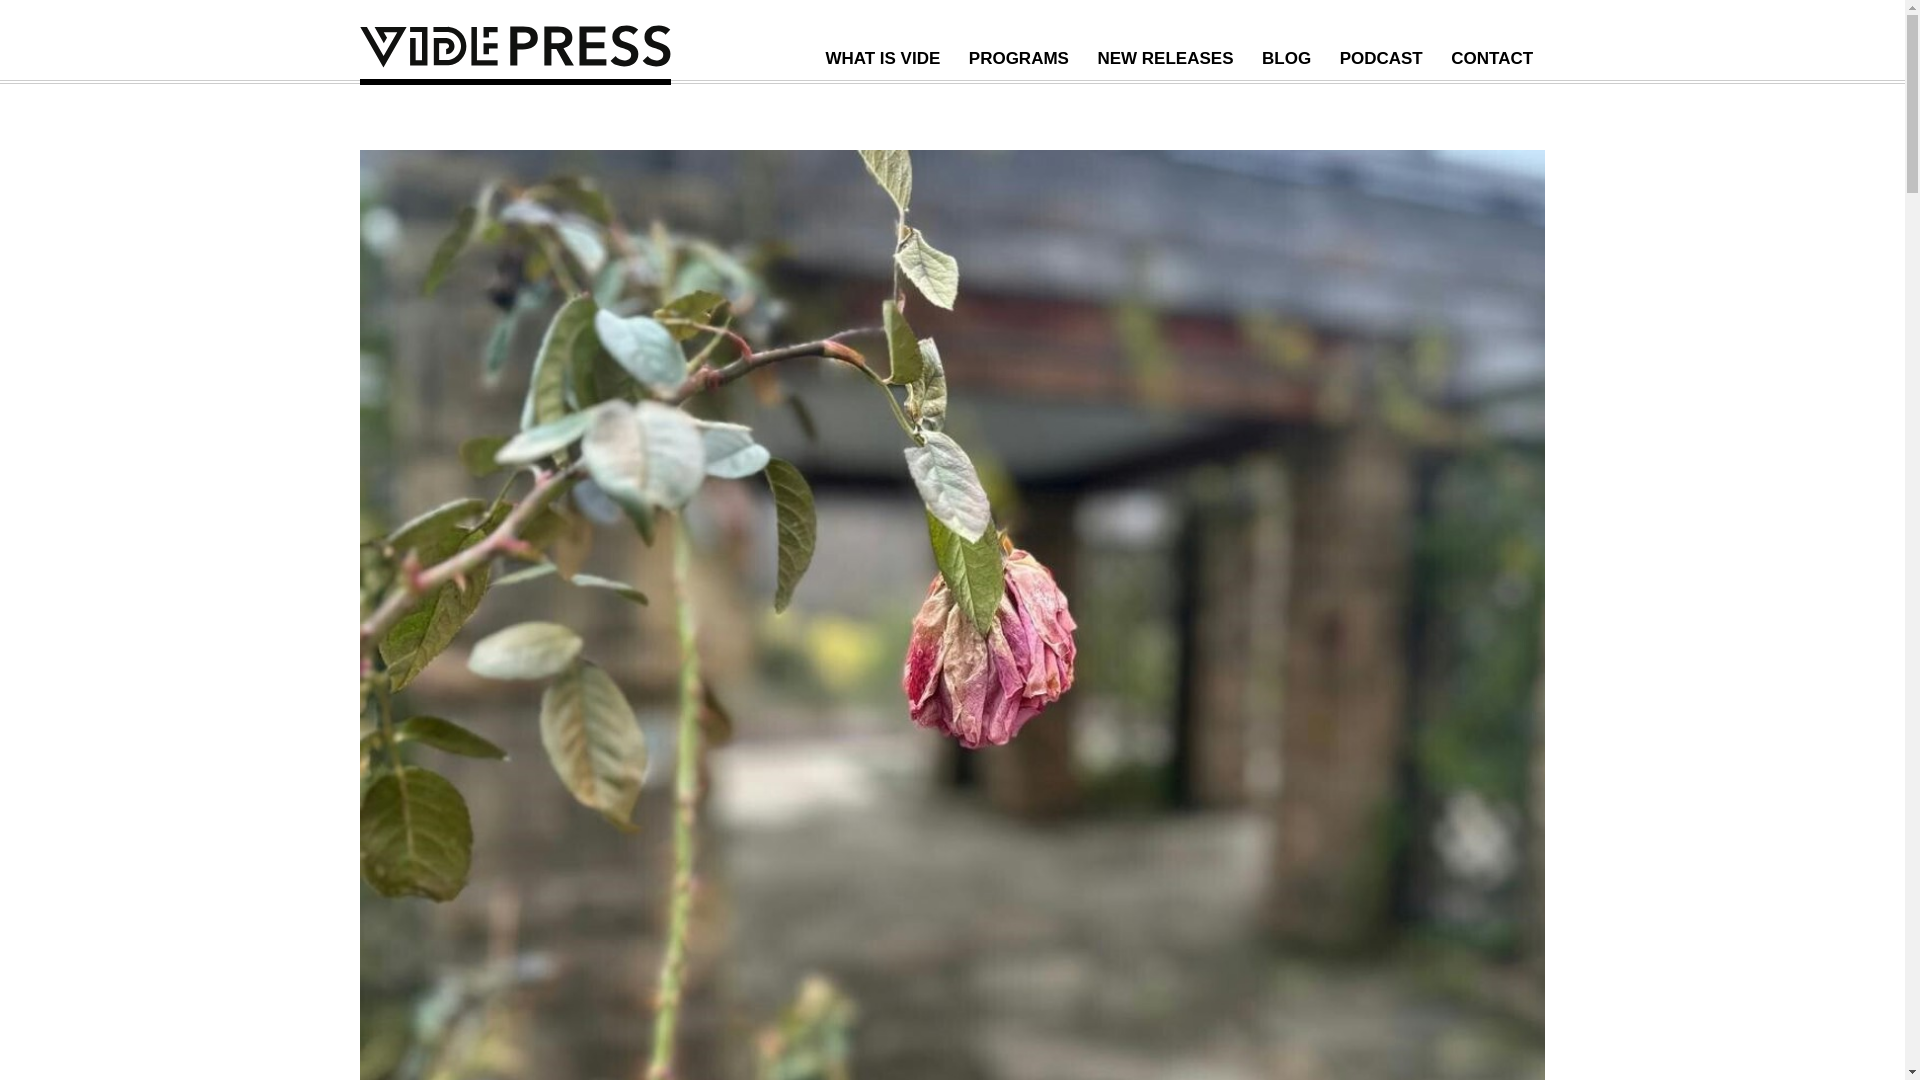  Describe the element at coordinates (1018, 58) in the screenshot. I see `PROGRAMS` at that location.